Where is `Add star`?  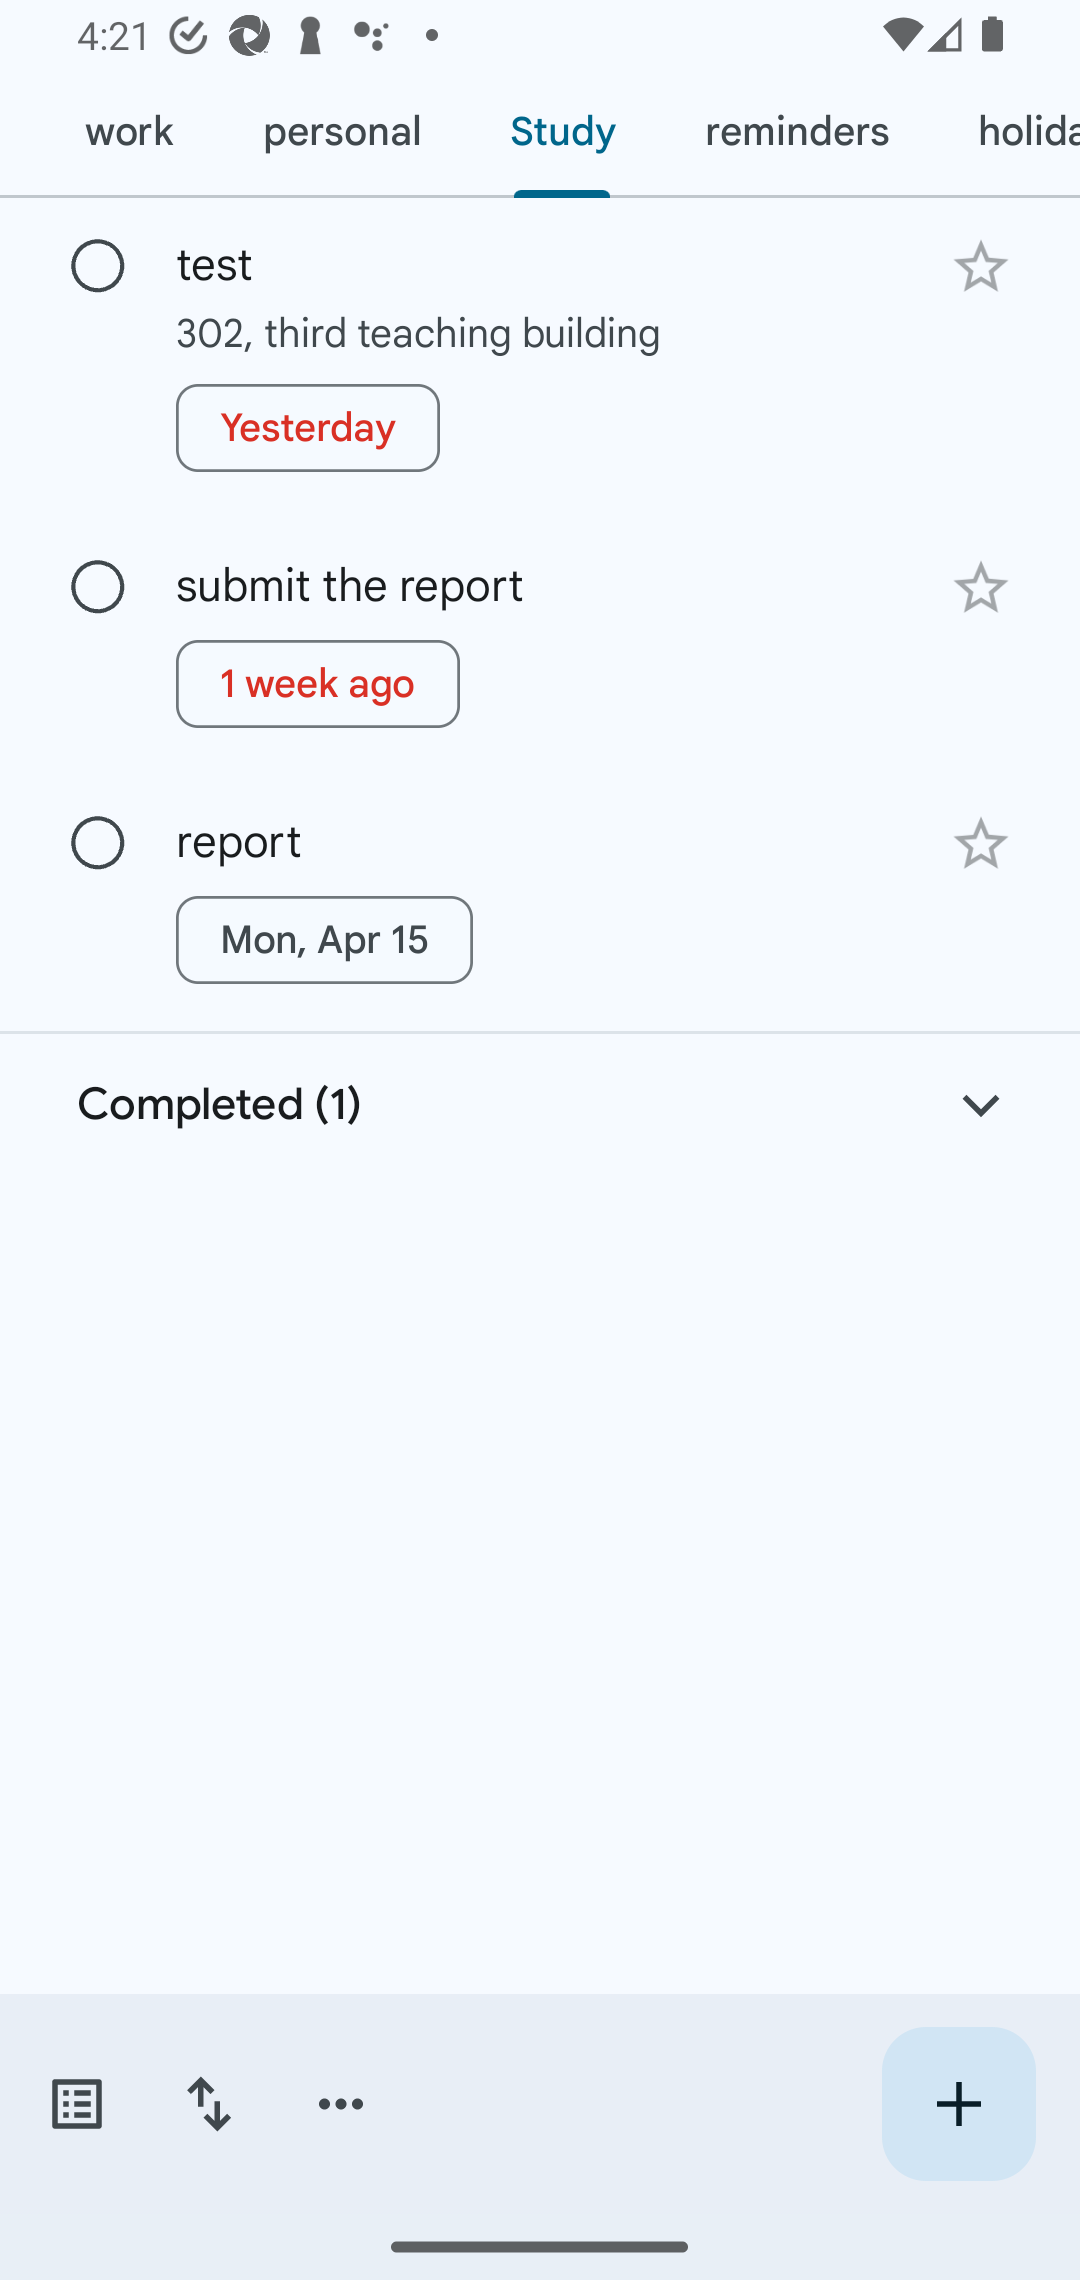
Add star is located at coordinates (980, 588).